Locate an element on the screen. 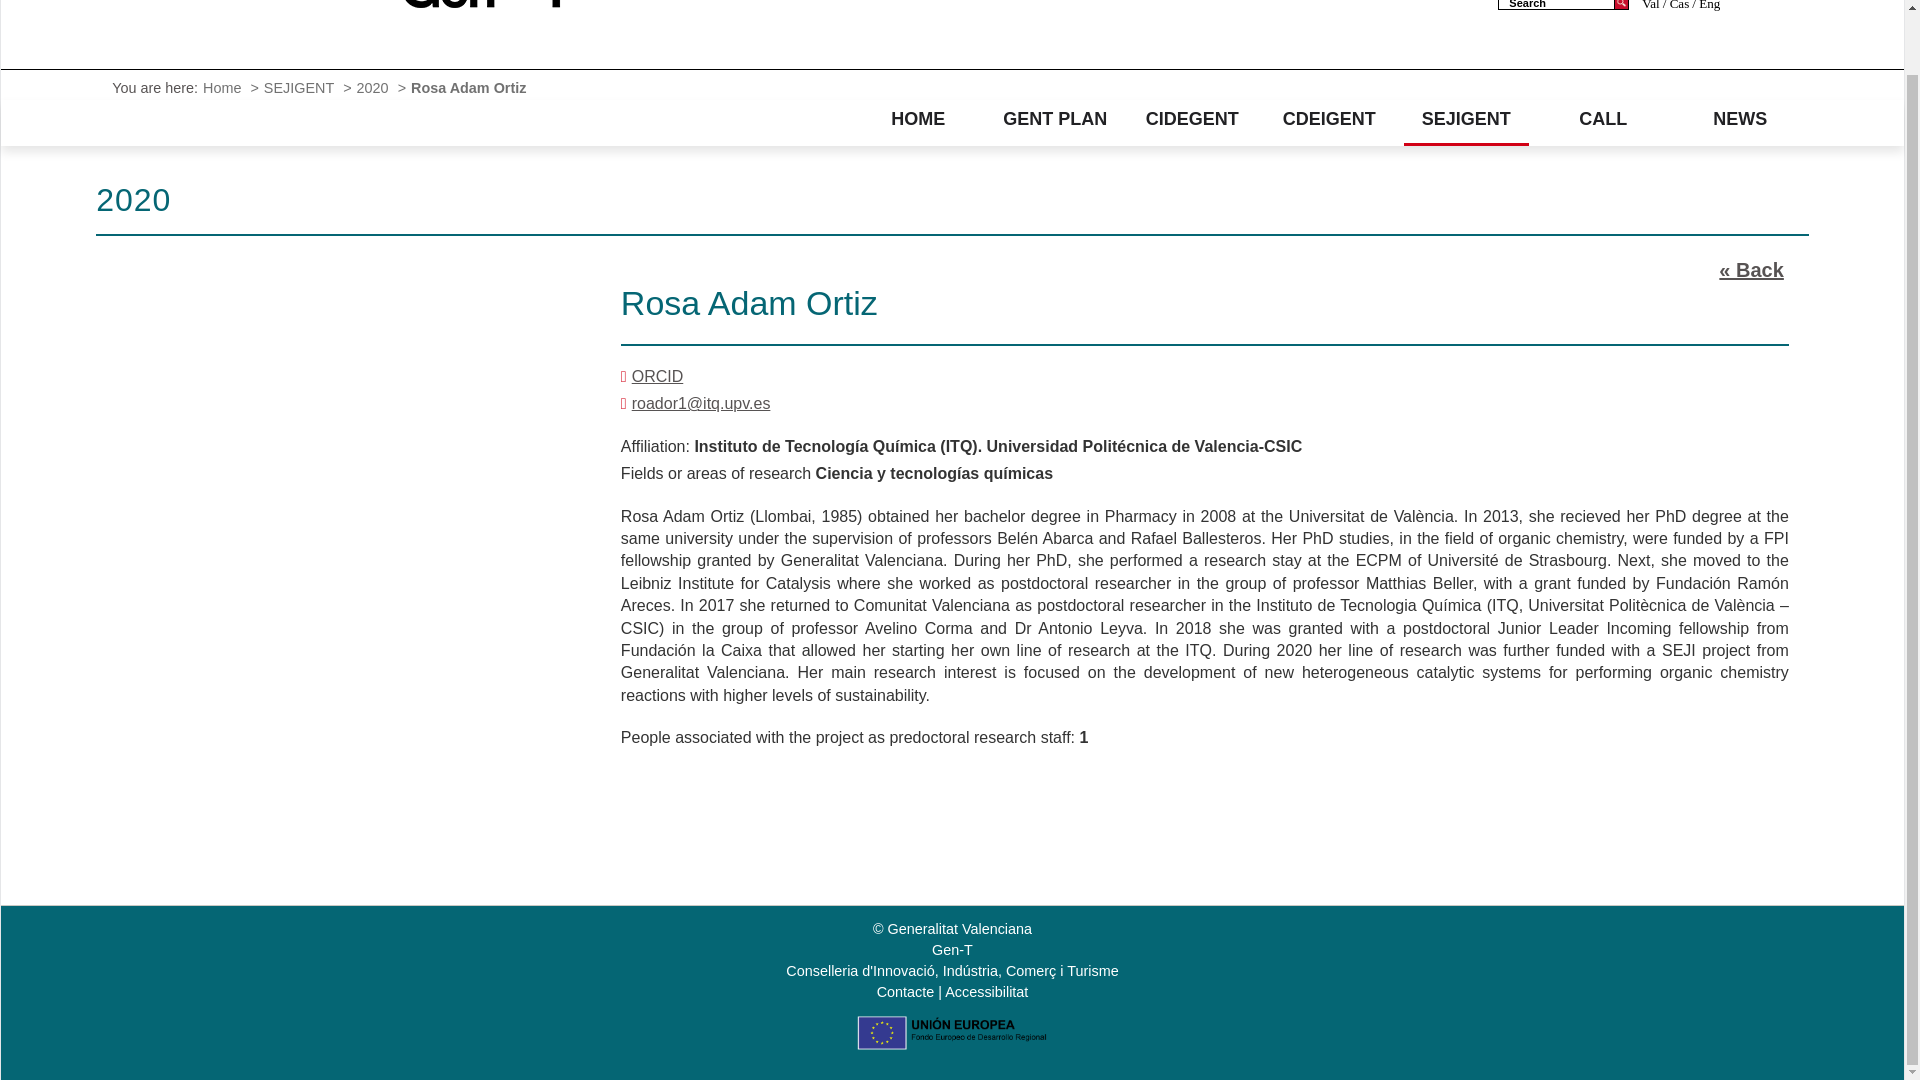  Val is located at coordinates (1652, 6).